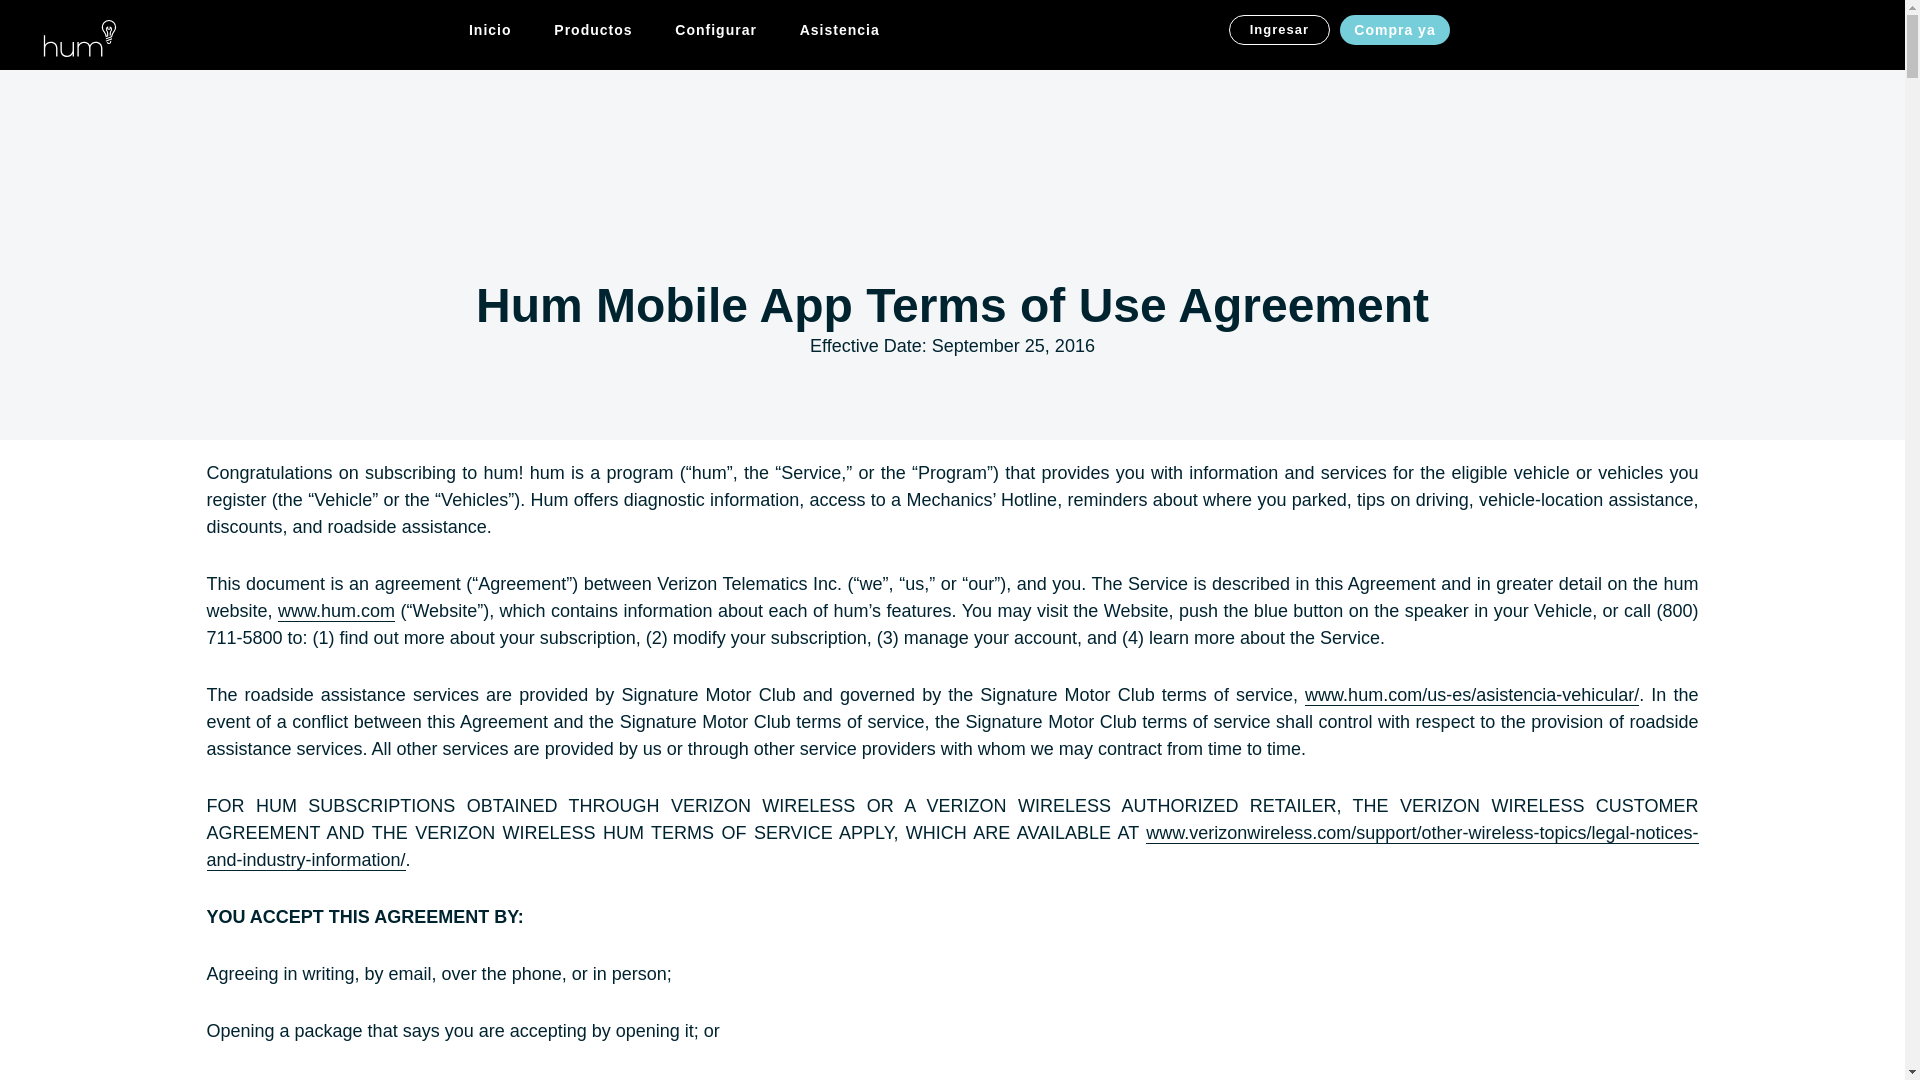 The height and width of the screenshot is (1080, 1920). I want to click on Productos, so click(592, 34).